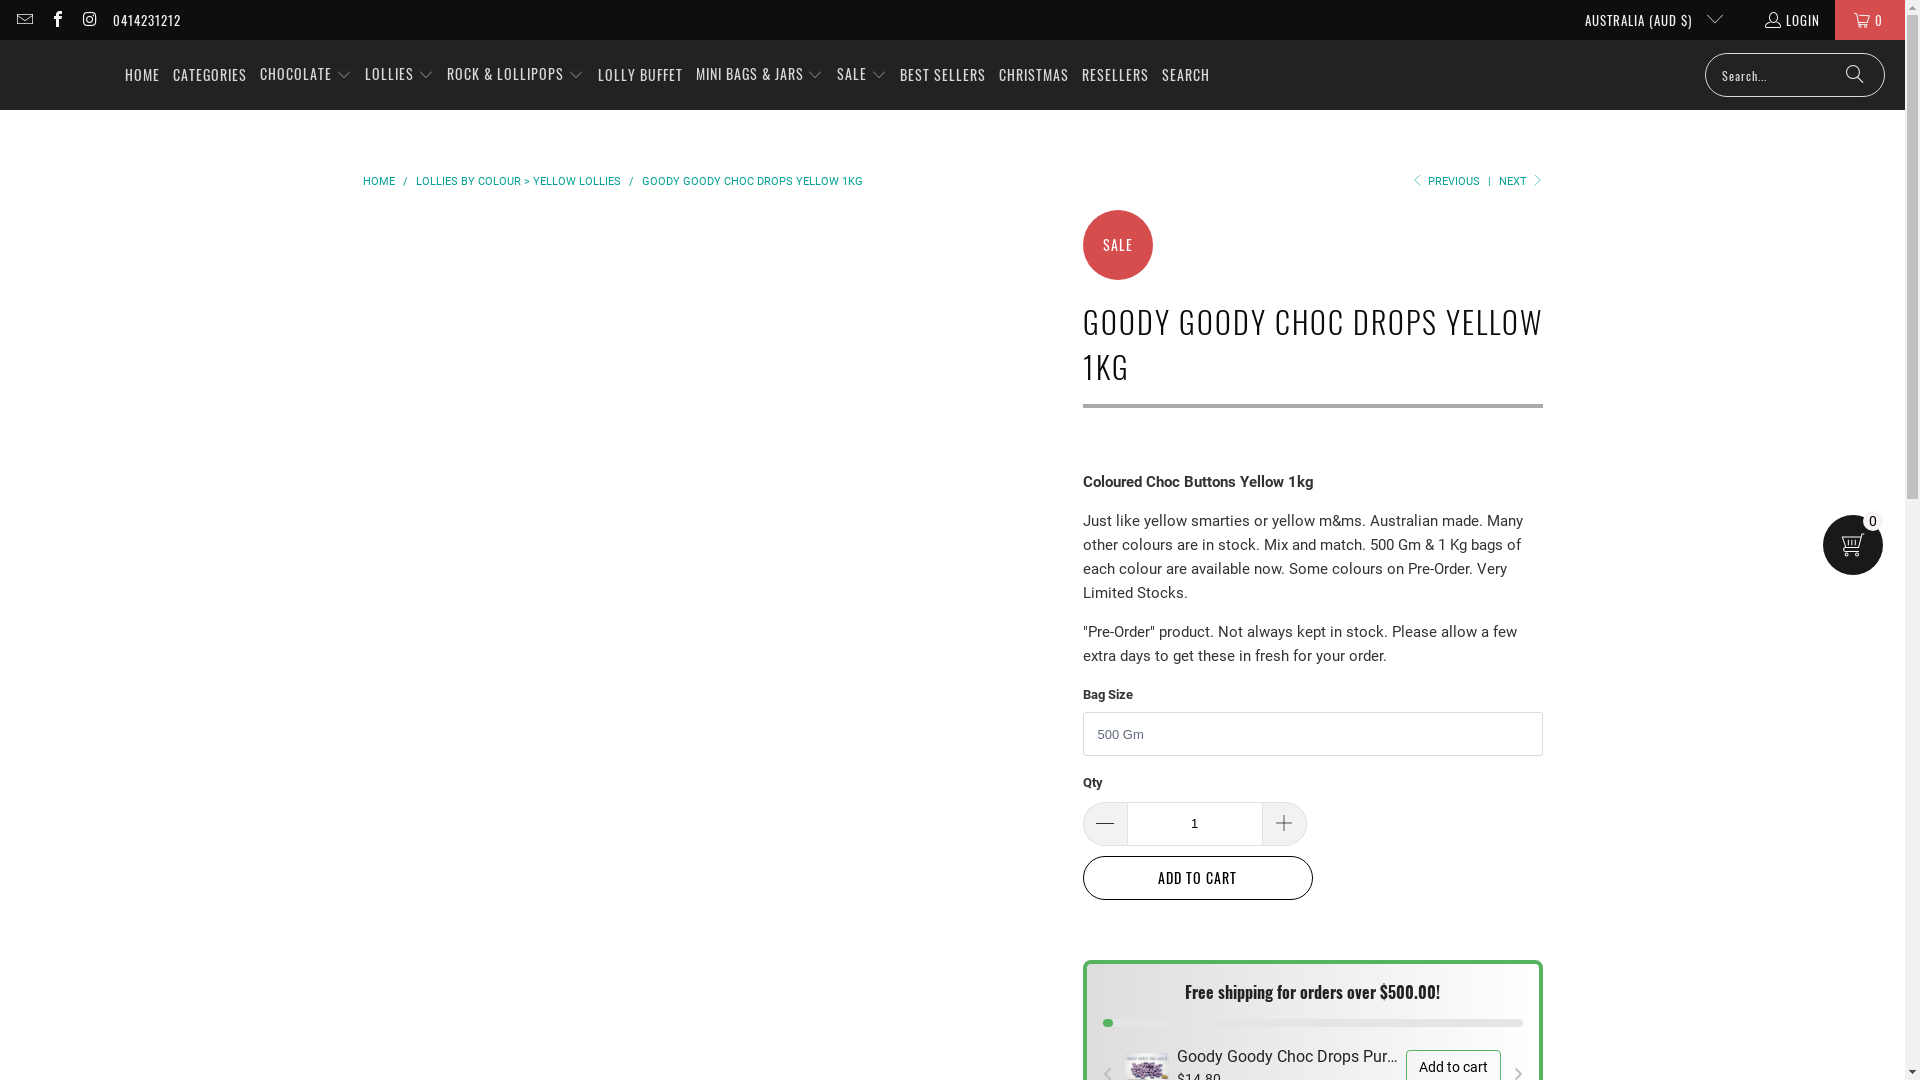  What do you see at coordinates (210, 74) in the screenshot?
I see `CATEGORIES` at bounding box center [210, 74].